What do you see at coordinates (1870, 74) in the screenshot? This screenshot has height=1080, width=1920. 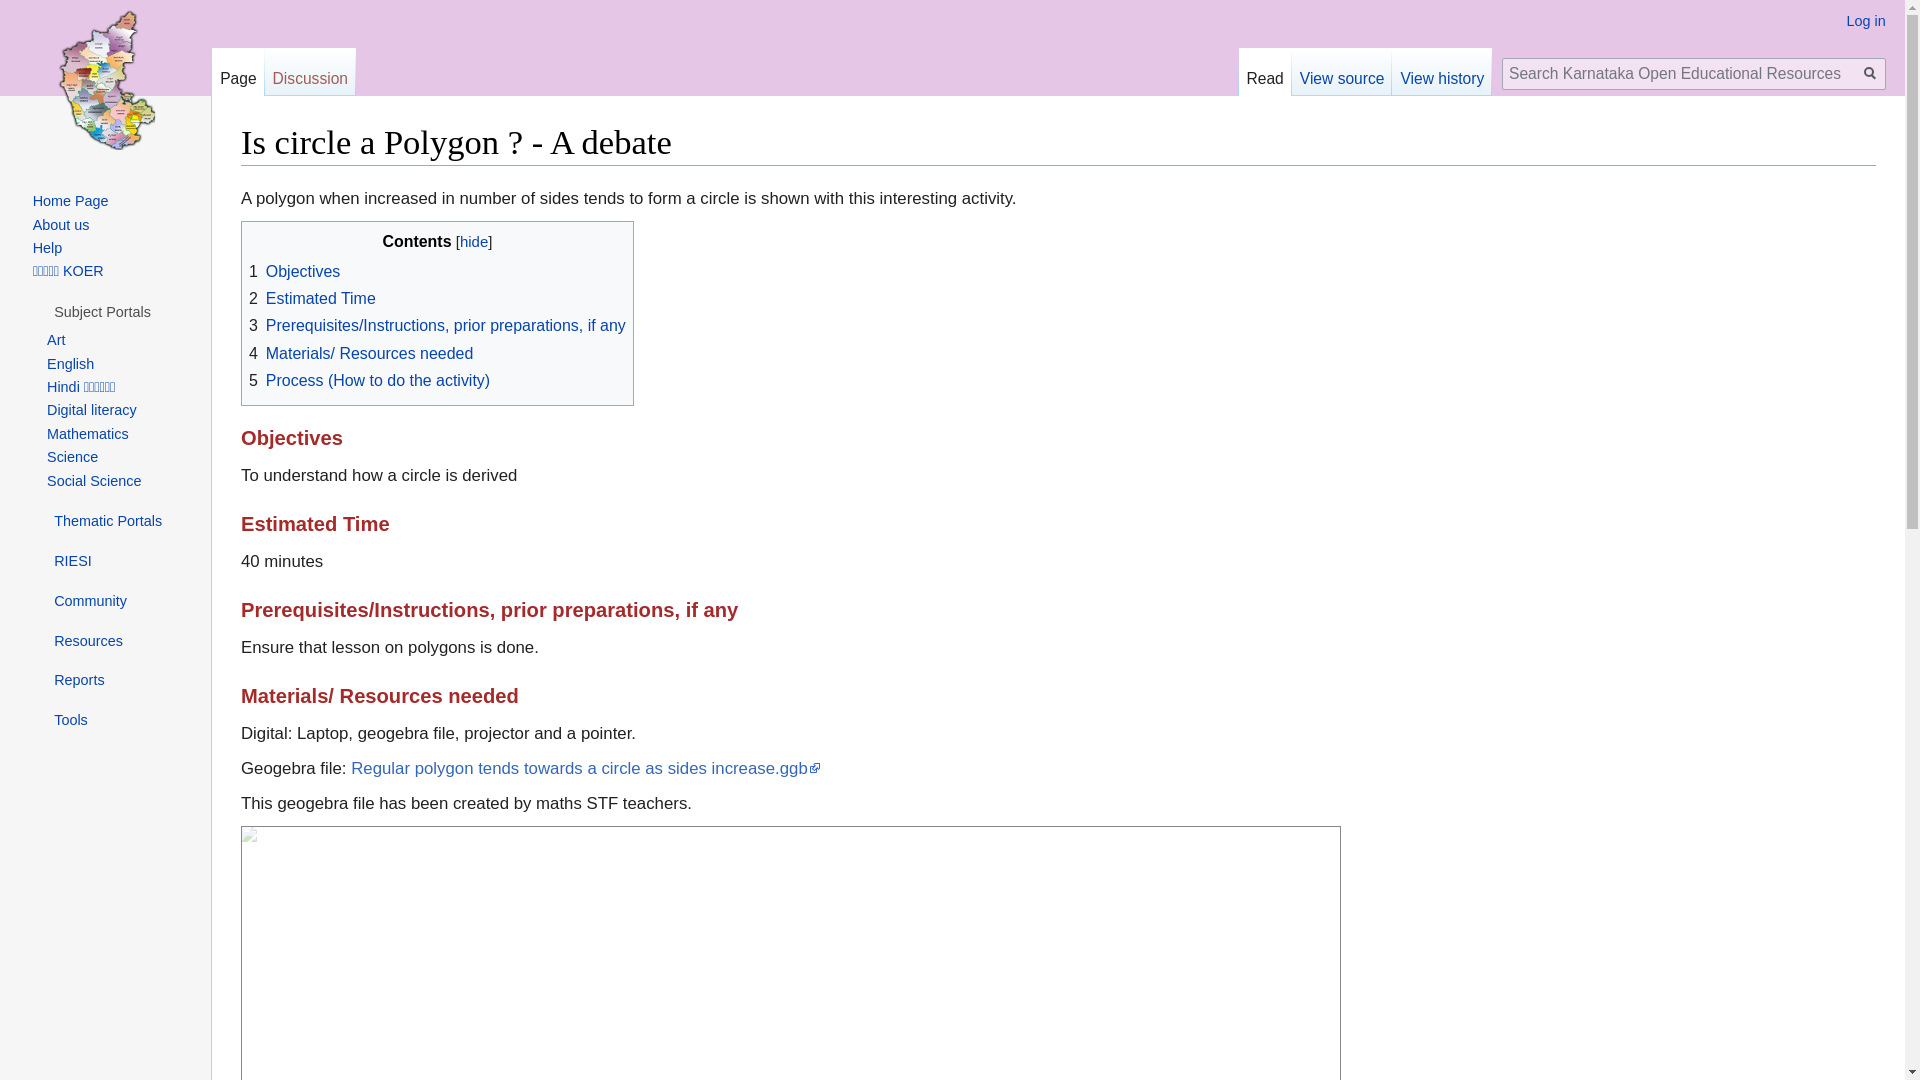 I see `Search` at bounding box center [1870, 74].